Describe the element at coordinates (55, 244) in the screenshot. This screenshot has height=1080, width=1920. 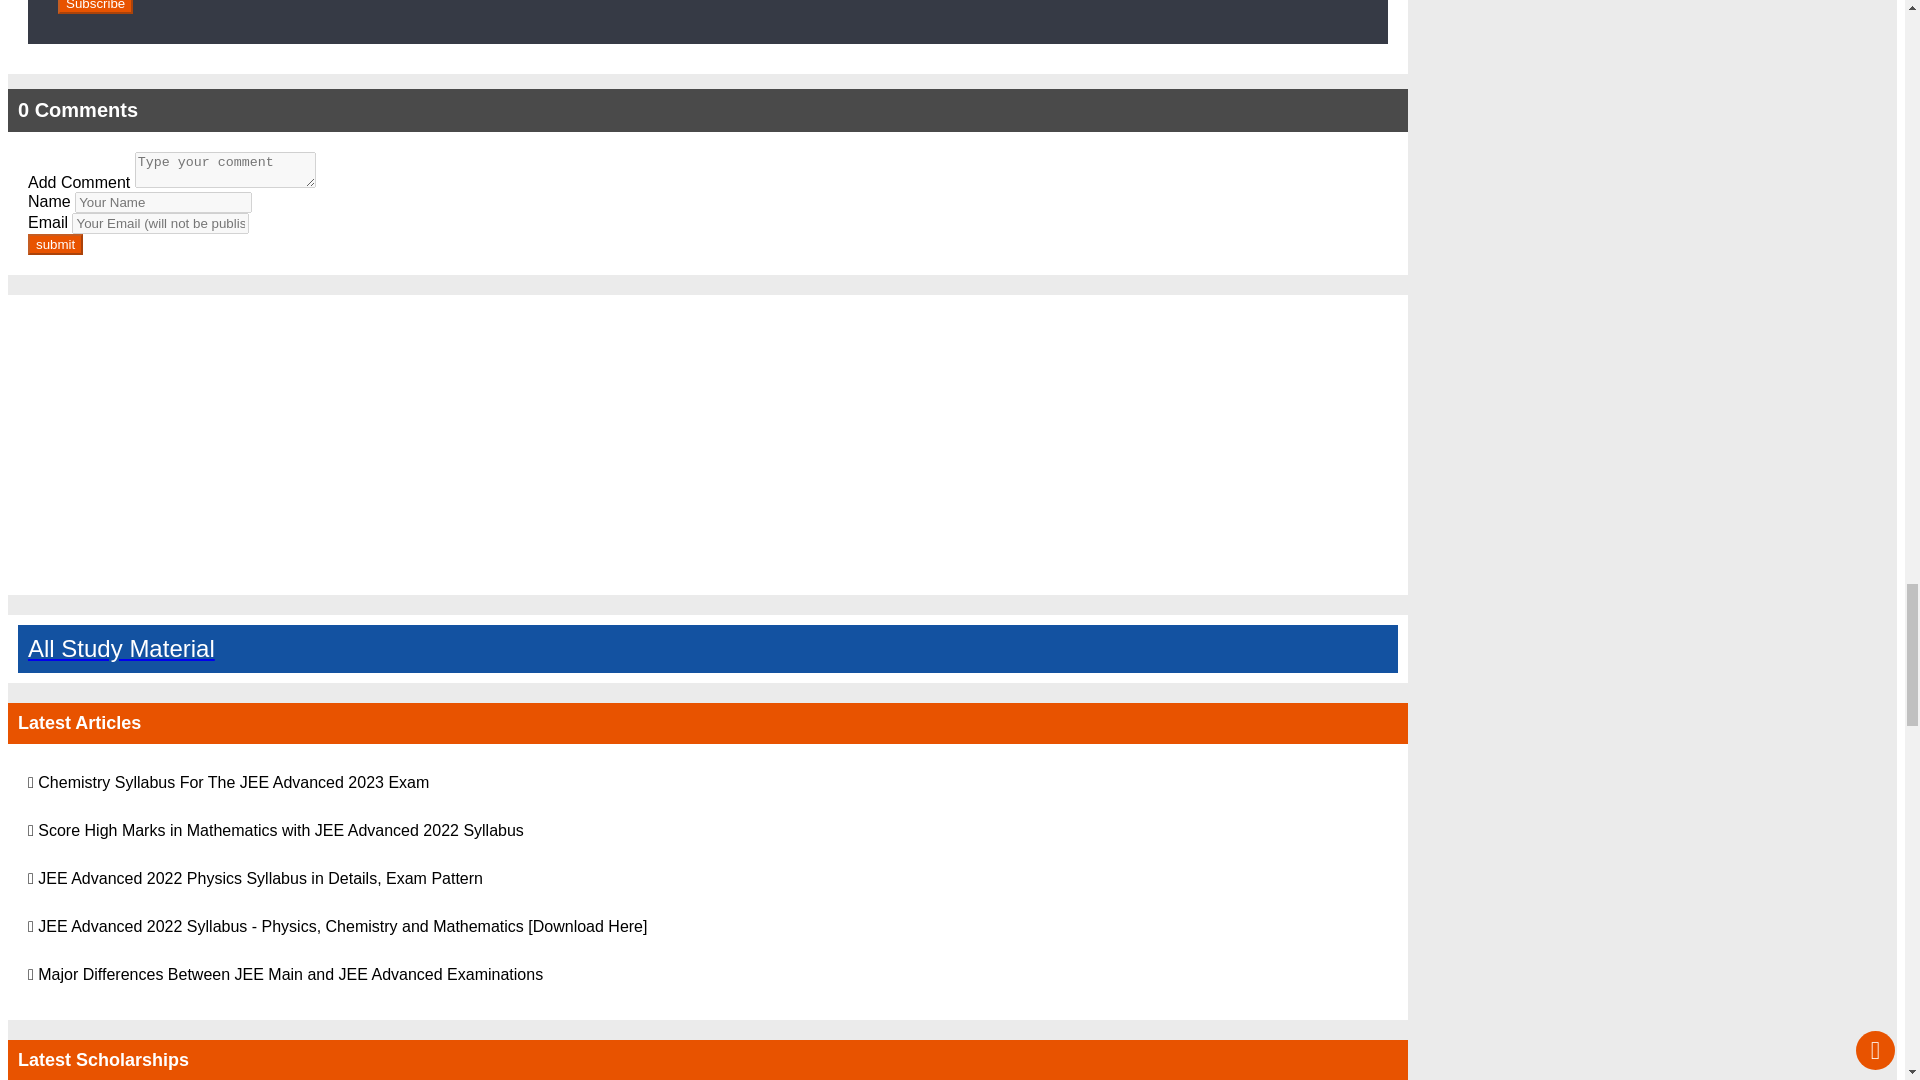
I see `submit` at that location.